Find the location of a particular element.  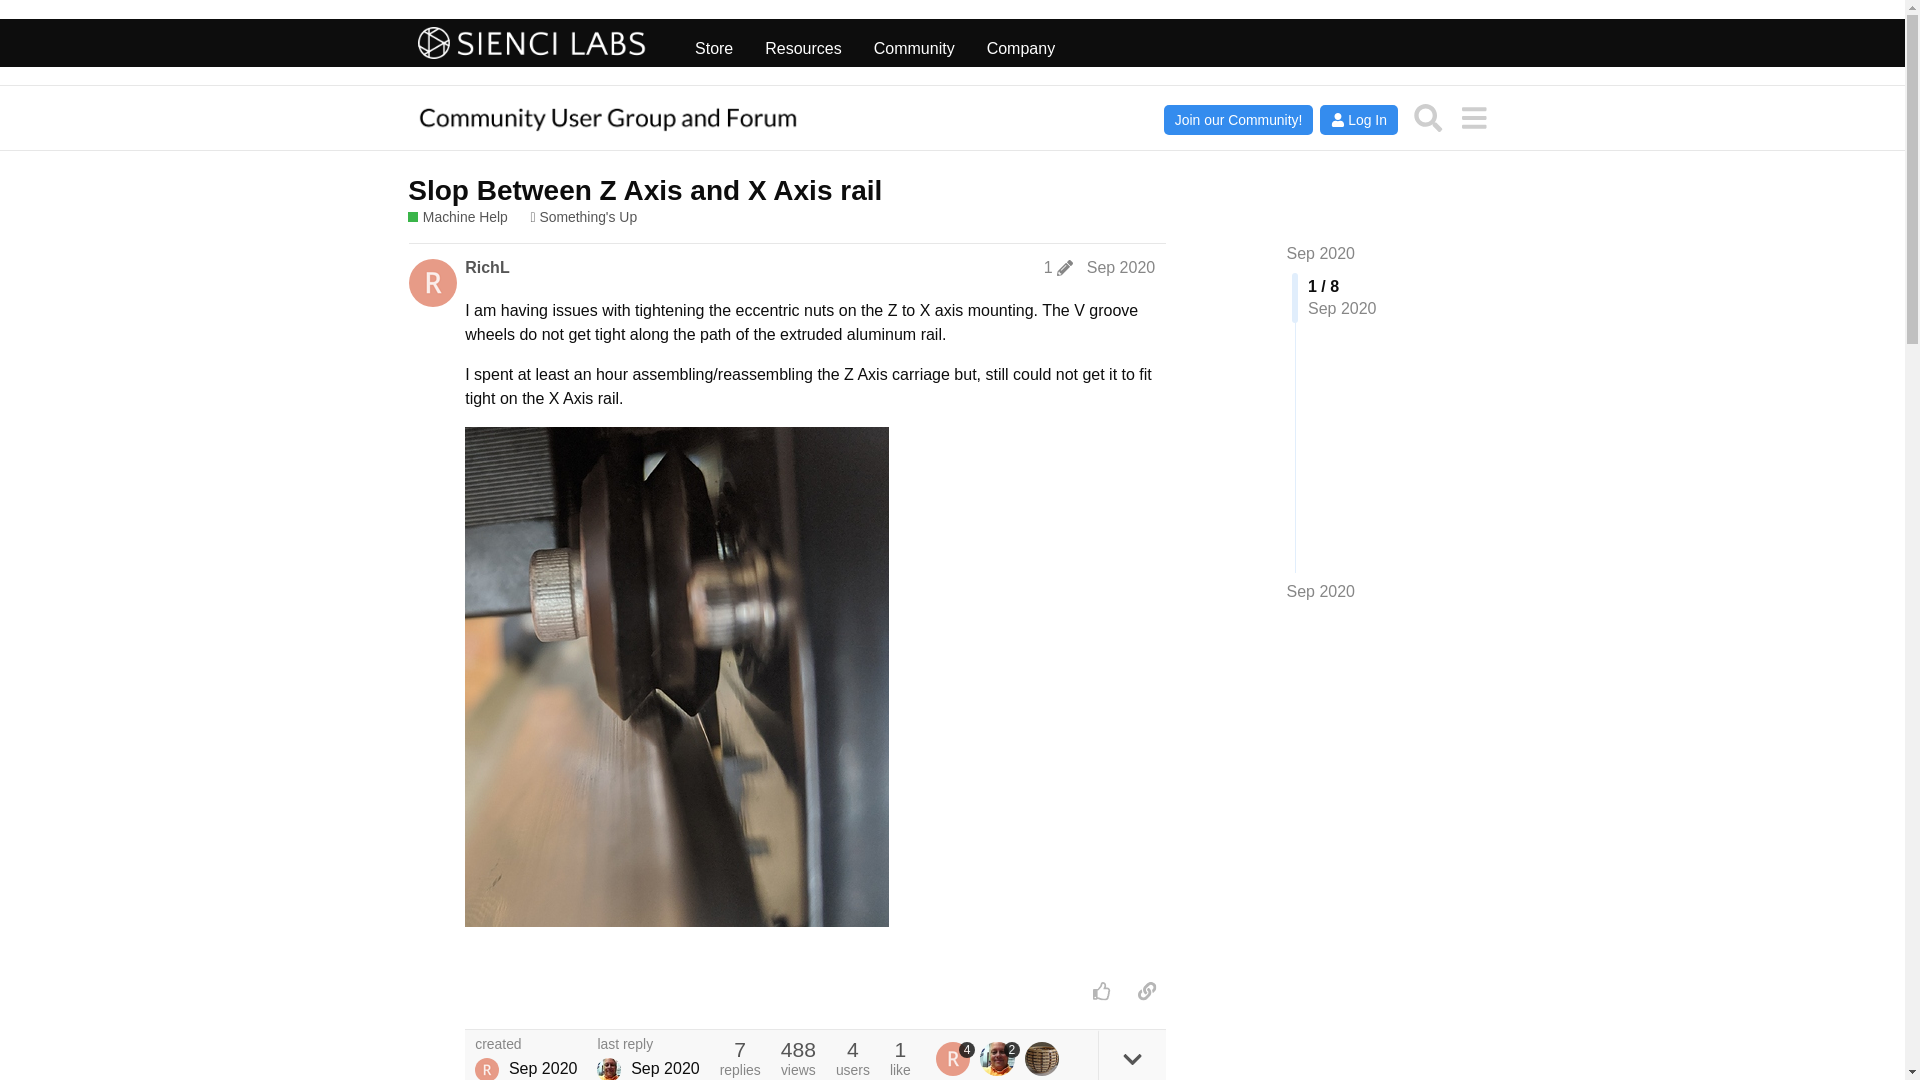

Sep 2020 is located at coordinates (1120, 268).